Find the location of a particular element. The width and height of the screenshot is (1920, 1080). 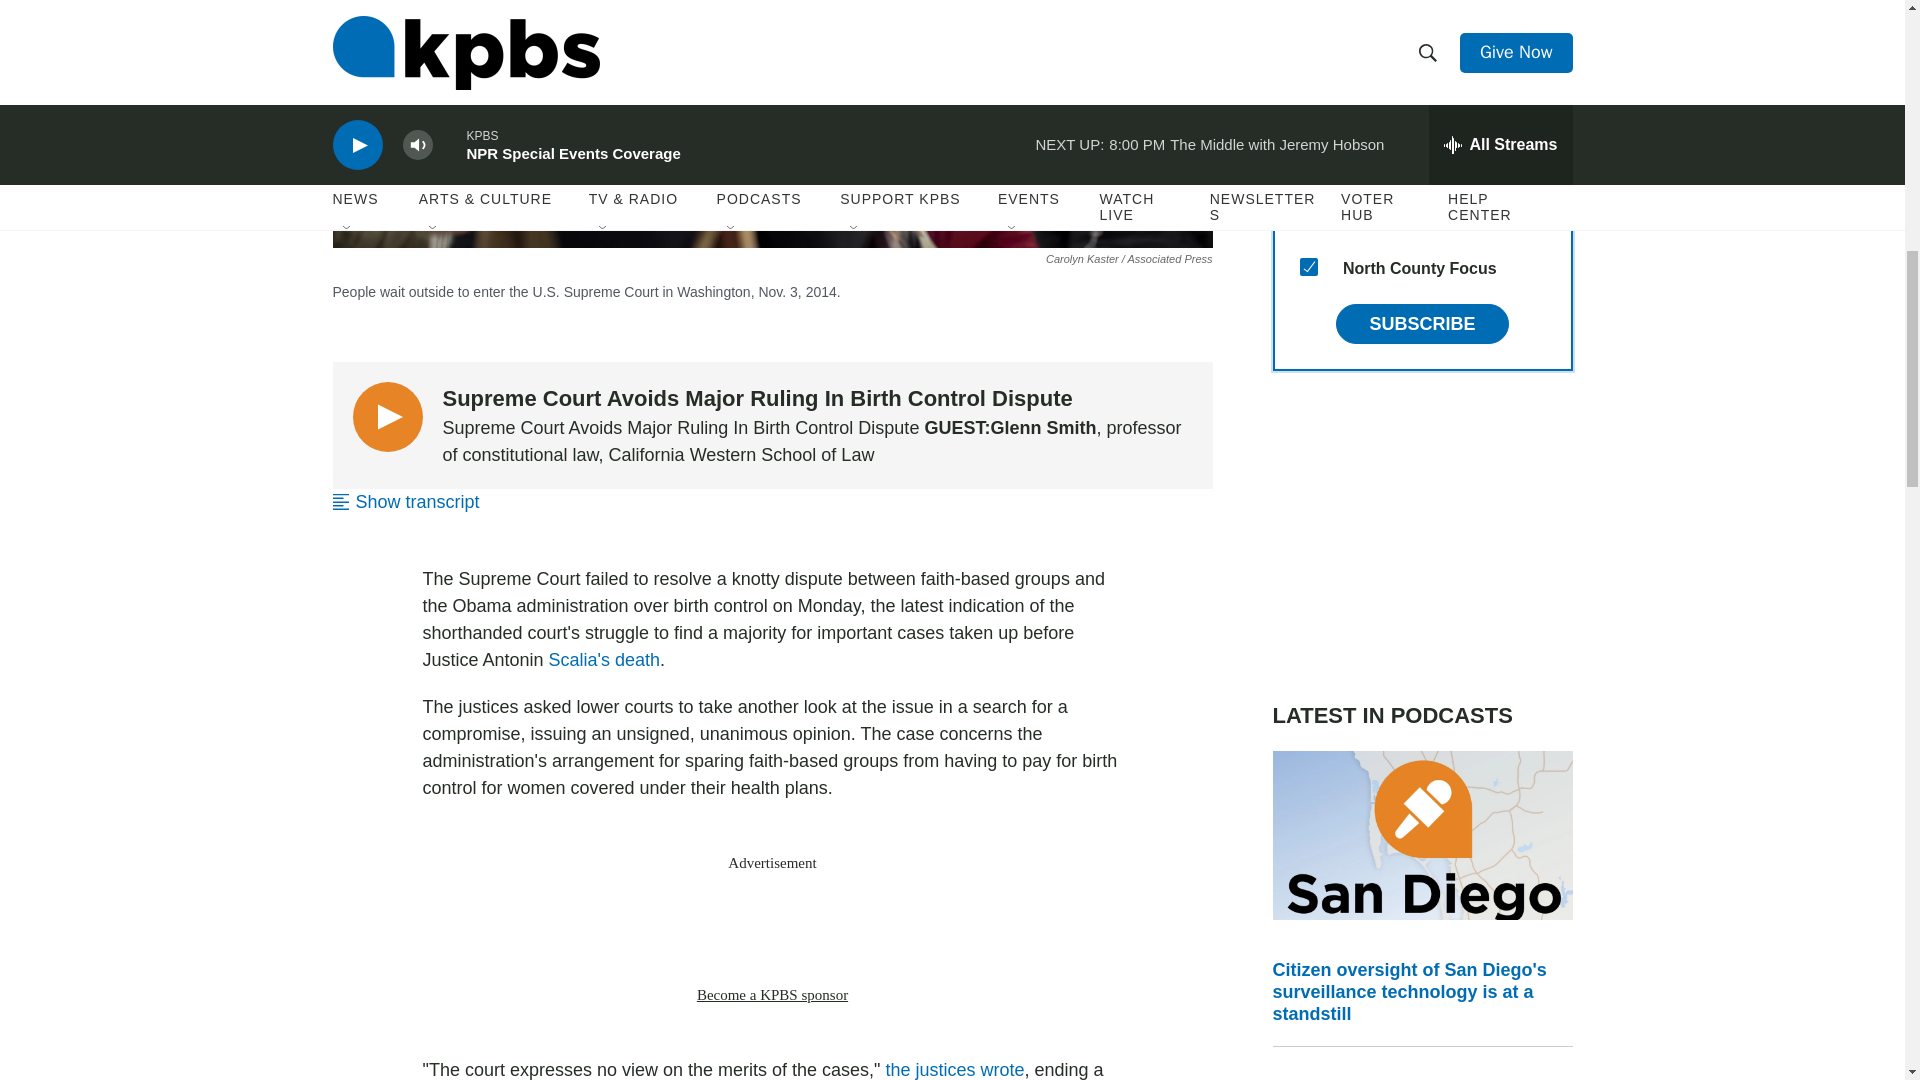

6 is located at coordinates (1308, 74).